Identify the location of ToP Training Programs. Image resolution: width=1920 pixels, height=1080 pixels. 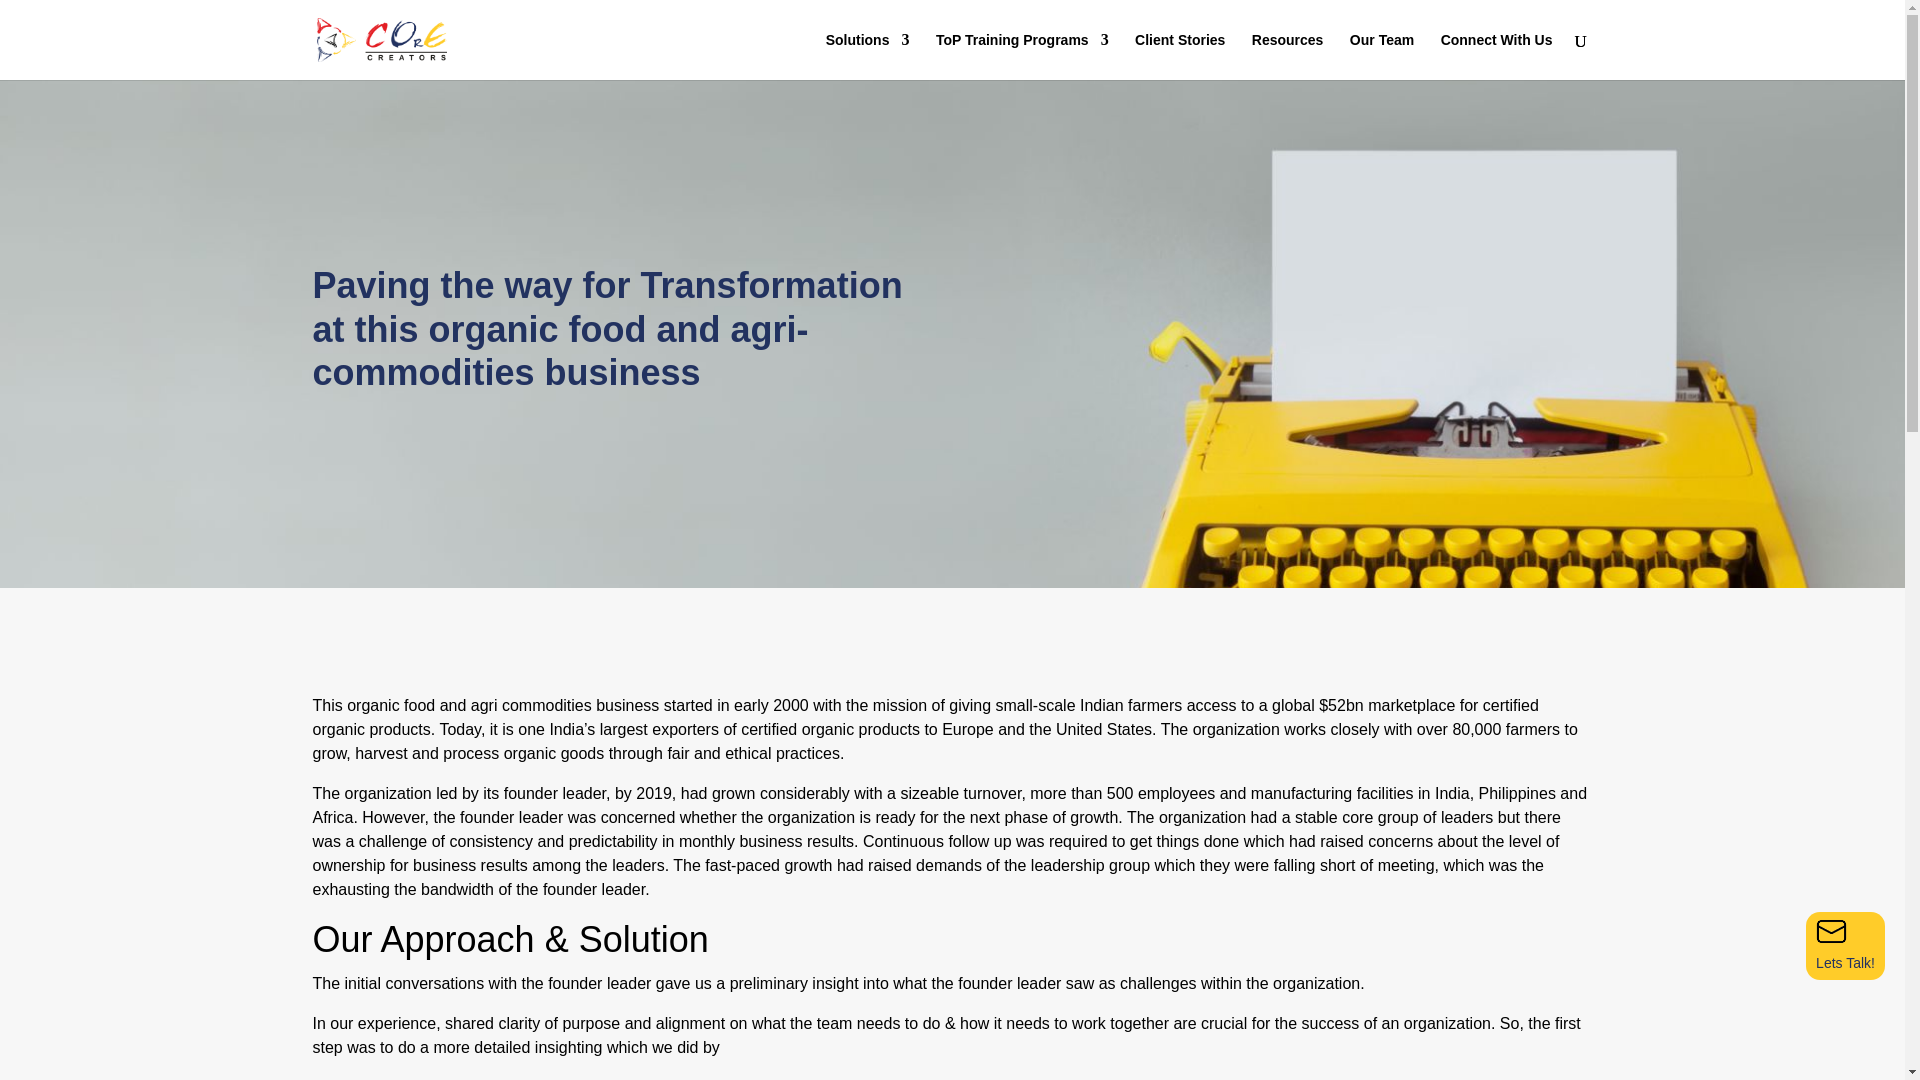
(1022, 56).